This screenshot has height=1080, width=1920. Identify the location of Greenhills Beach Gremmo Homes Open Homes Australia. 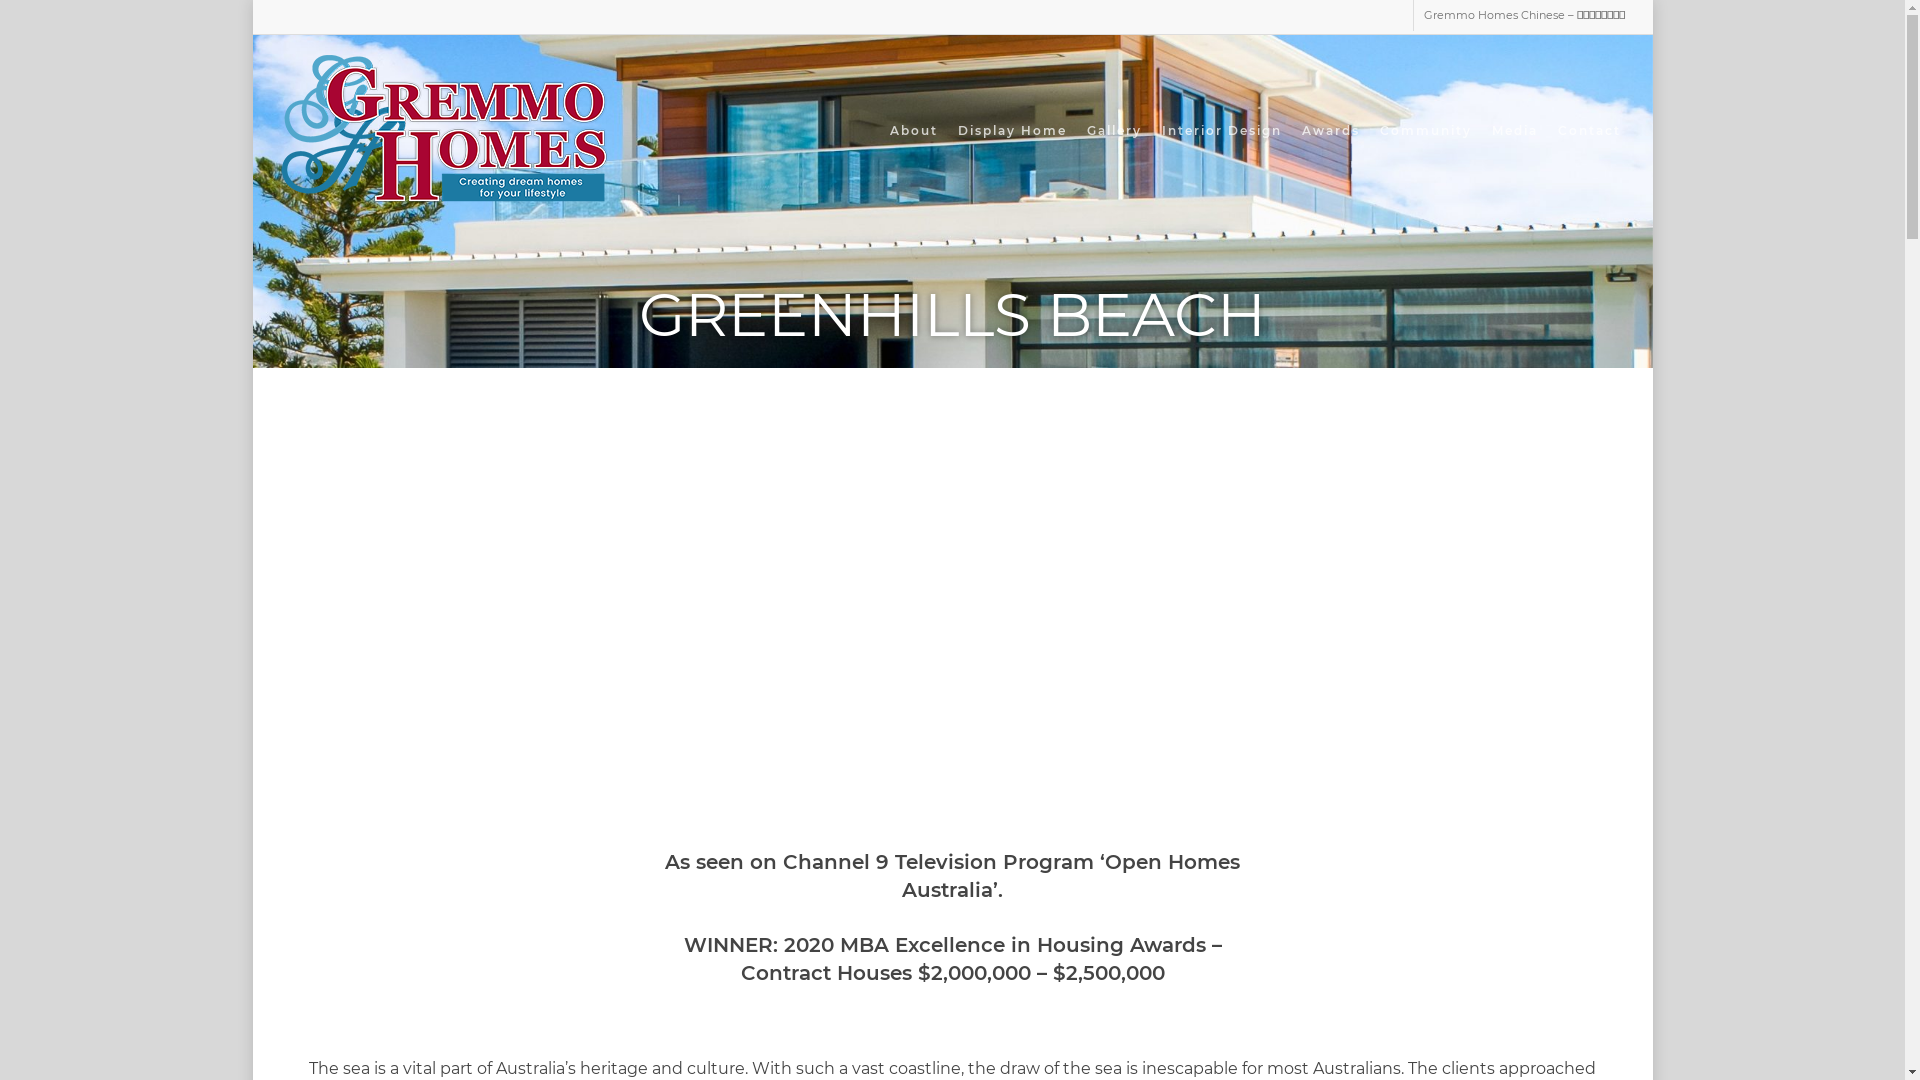
(952, 612).